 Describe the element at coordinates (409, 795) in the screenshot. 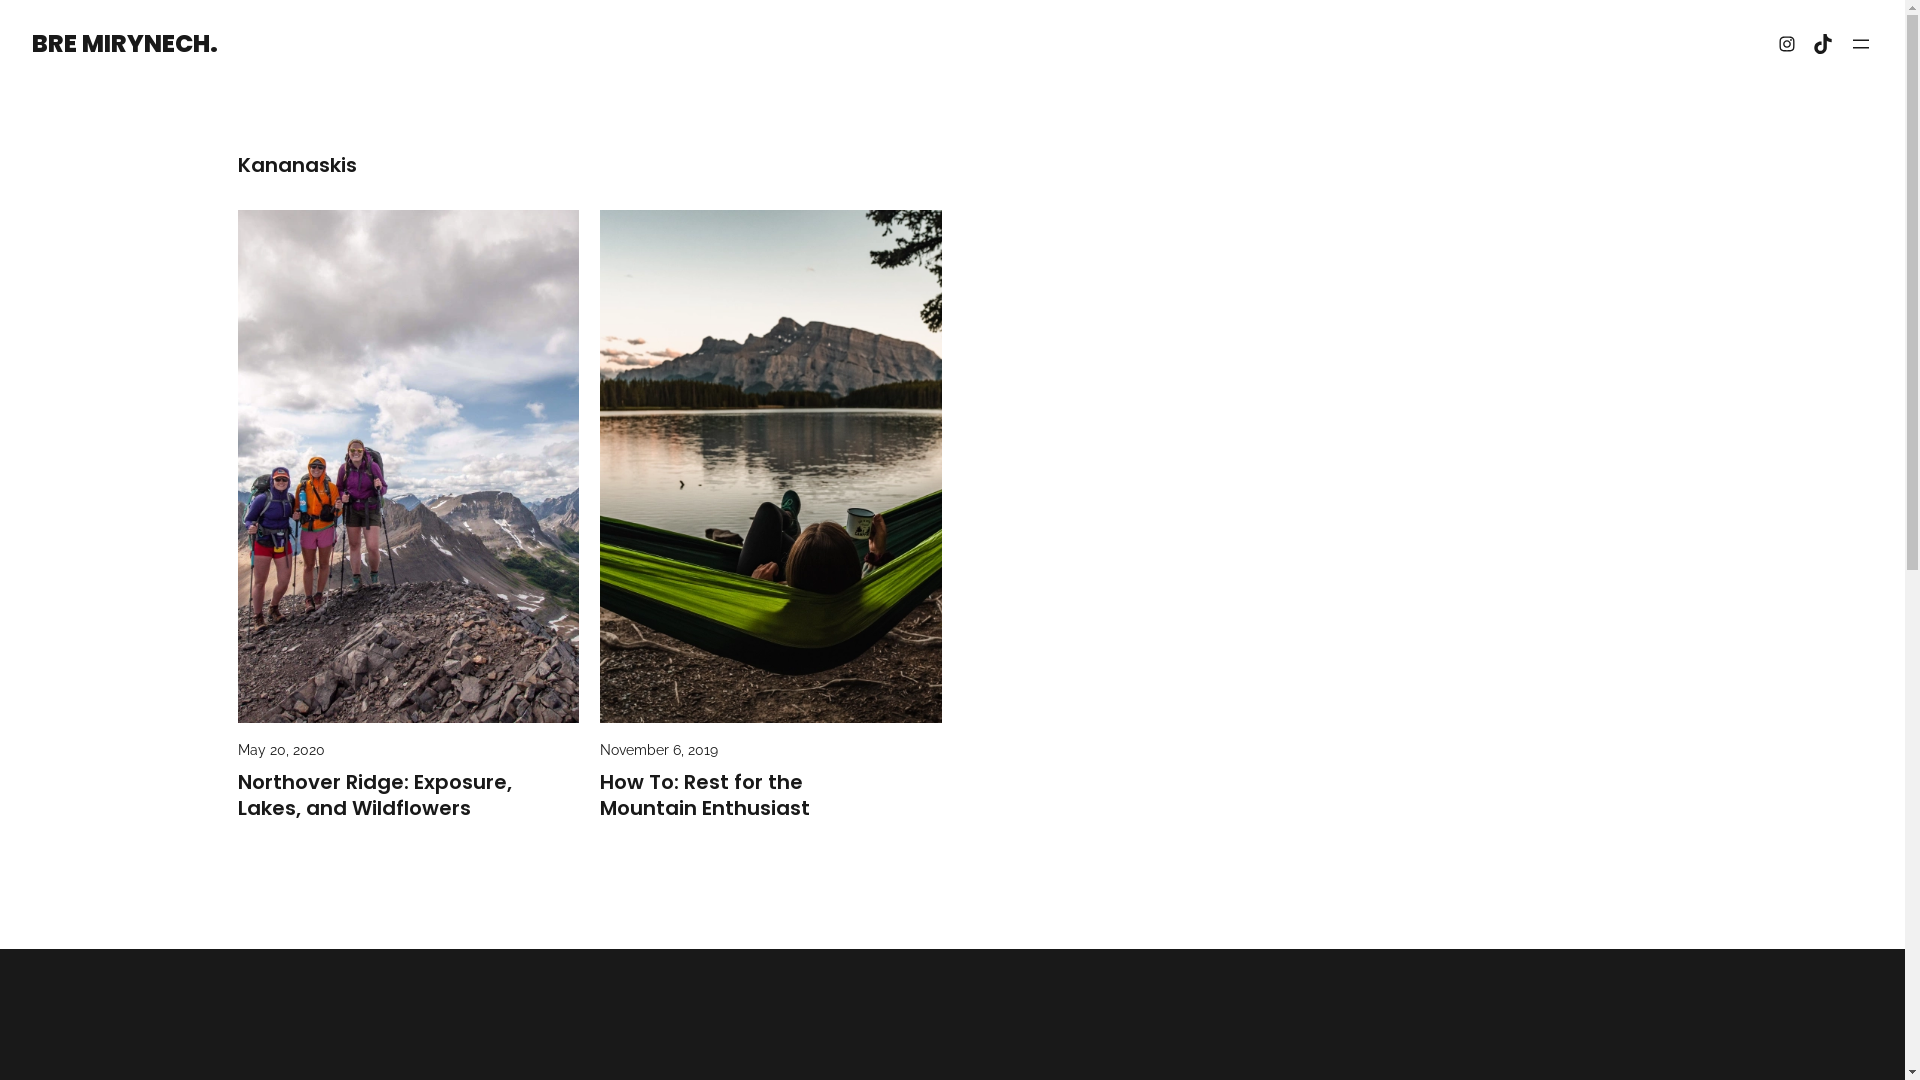

I see `Northover Ridge: Exposure, Lakes, and Wildflowers` at that location.